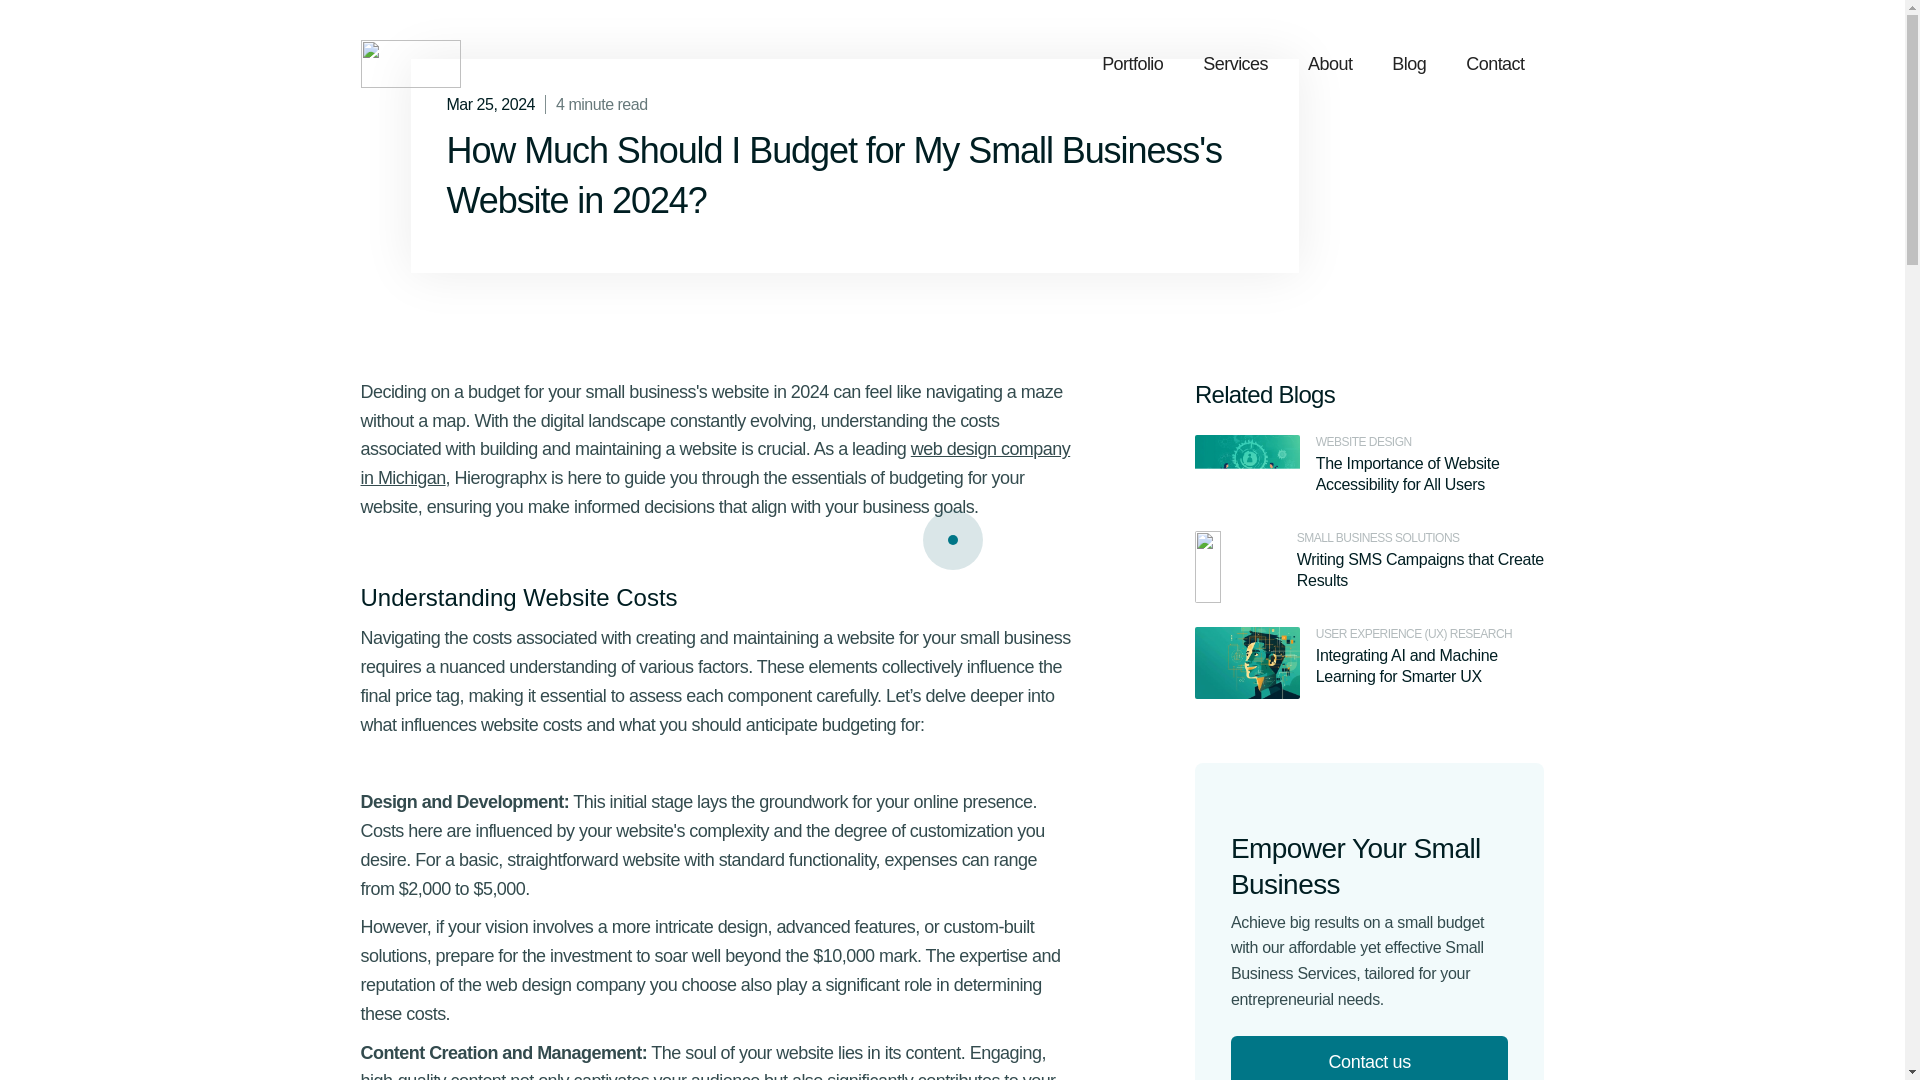  Describe the element at coordinates (1132, 64) in the screenshot. I see `Portfolio` at that location.